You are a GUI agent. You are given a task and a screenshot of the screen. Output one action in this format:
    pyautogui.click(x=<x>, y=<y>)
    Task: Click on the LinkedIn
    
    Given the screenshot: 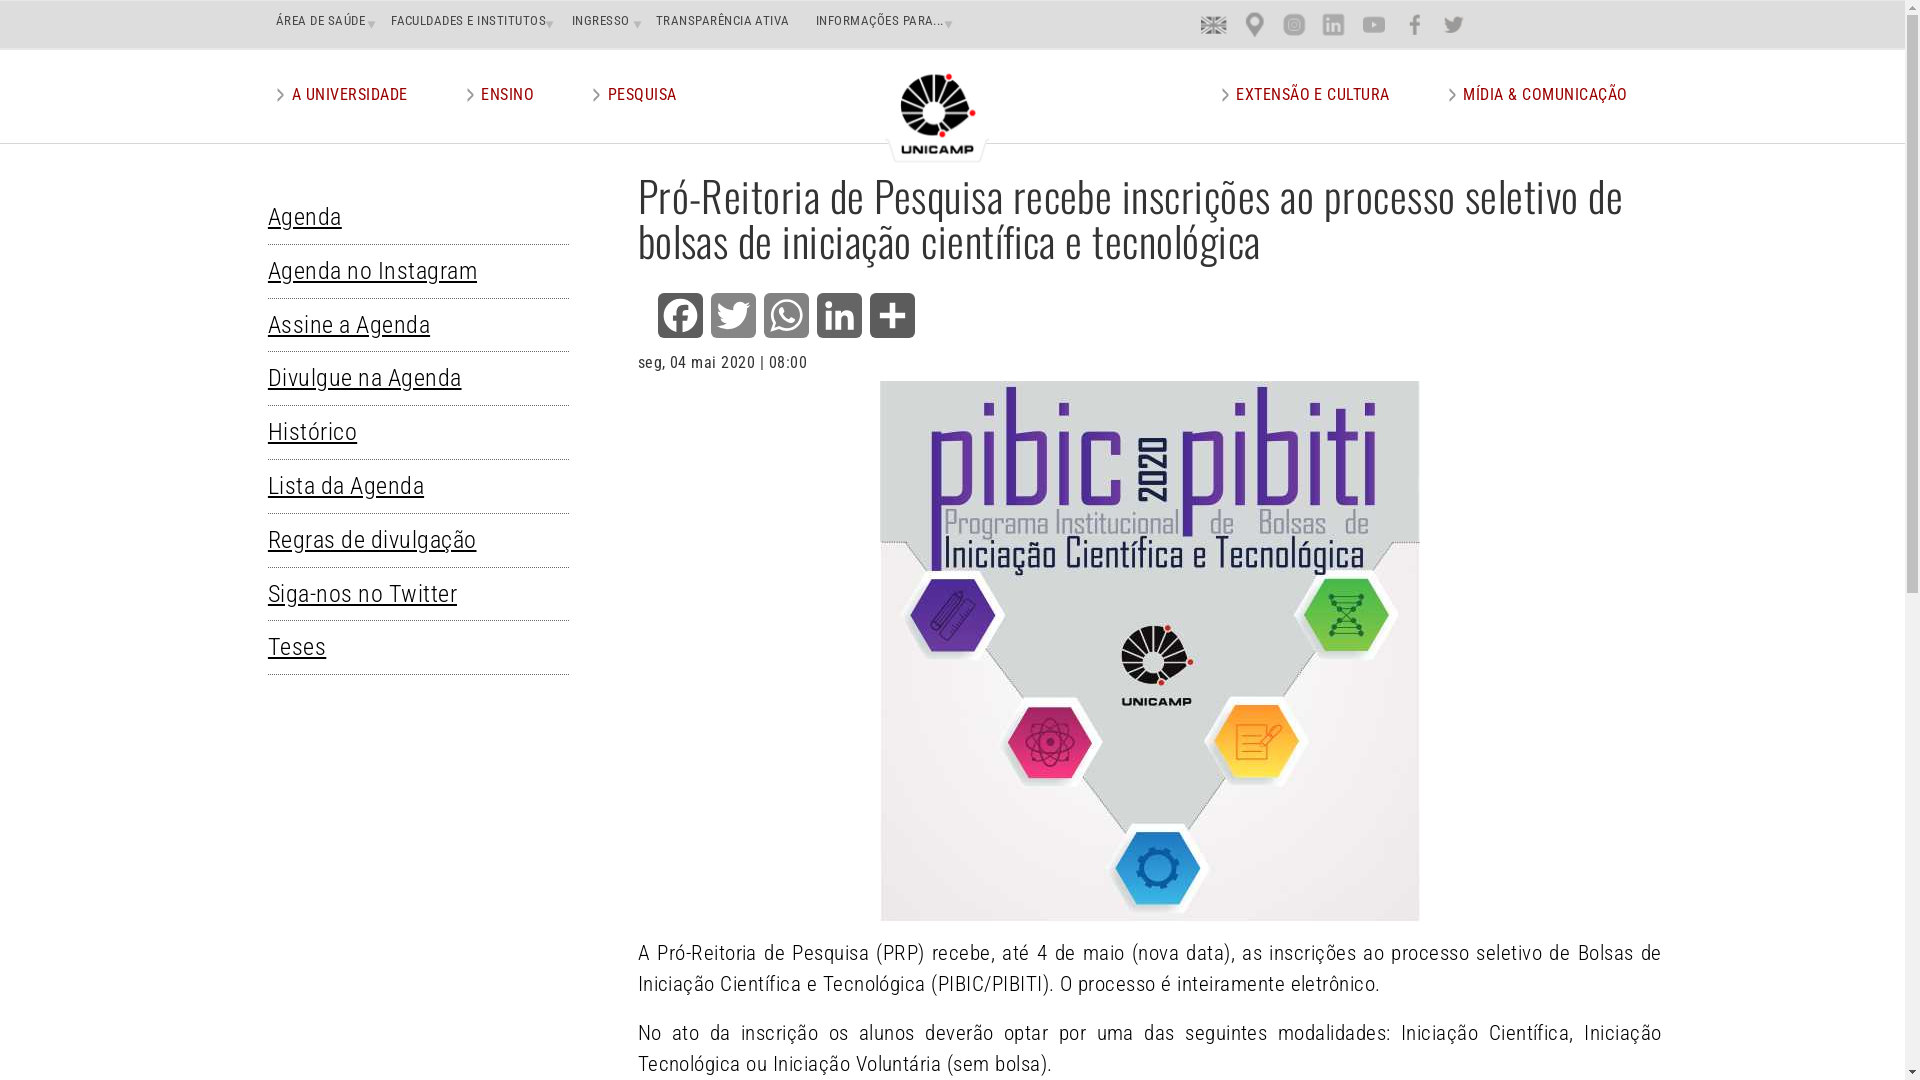 What is the action you would take?
    pyautogui.click(x=840, y=315)
    